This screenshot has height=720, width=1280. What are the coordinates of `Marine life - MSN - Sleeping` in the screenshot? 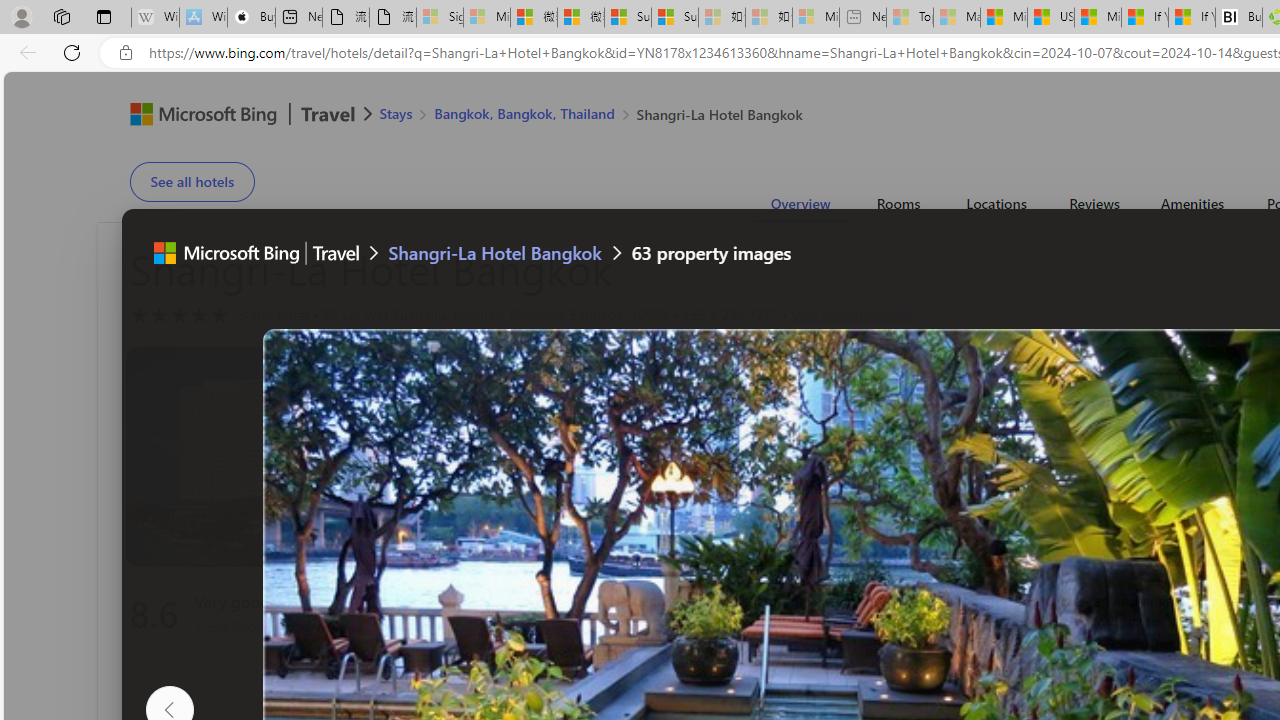 It's located at (957, 18).